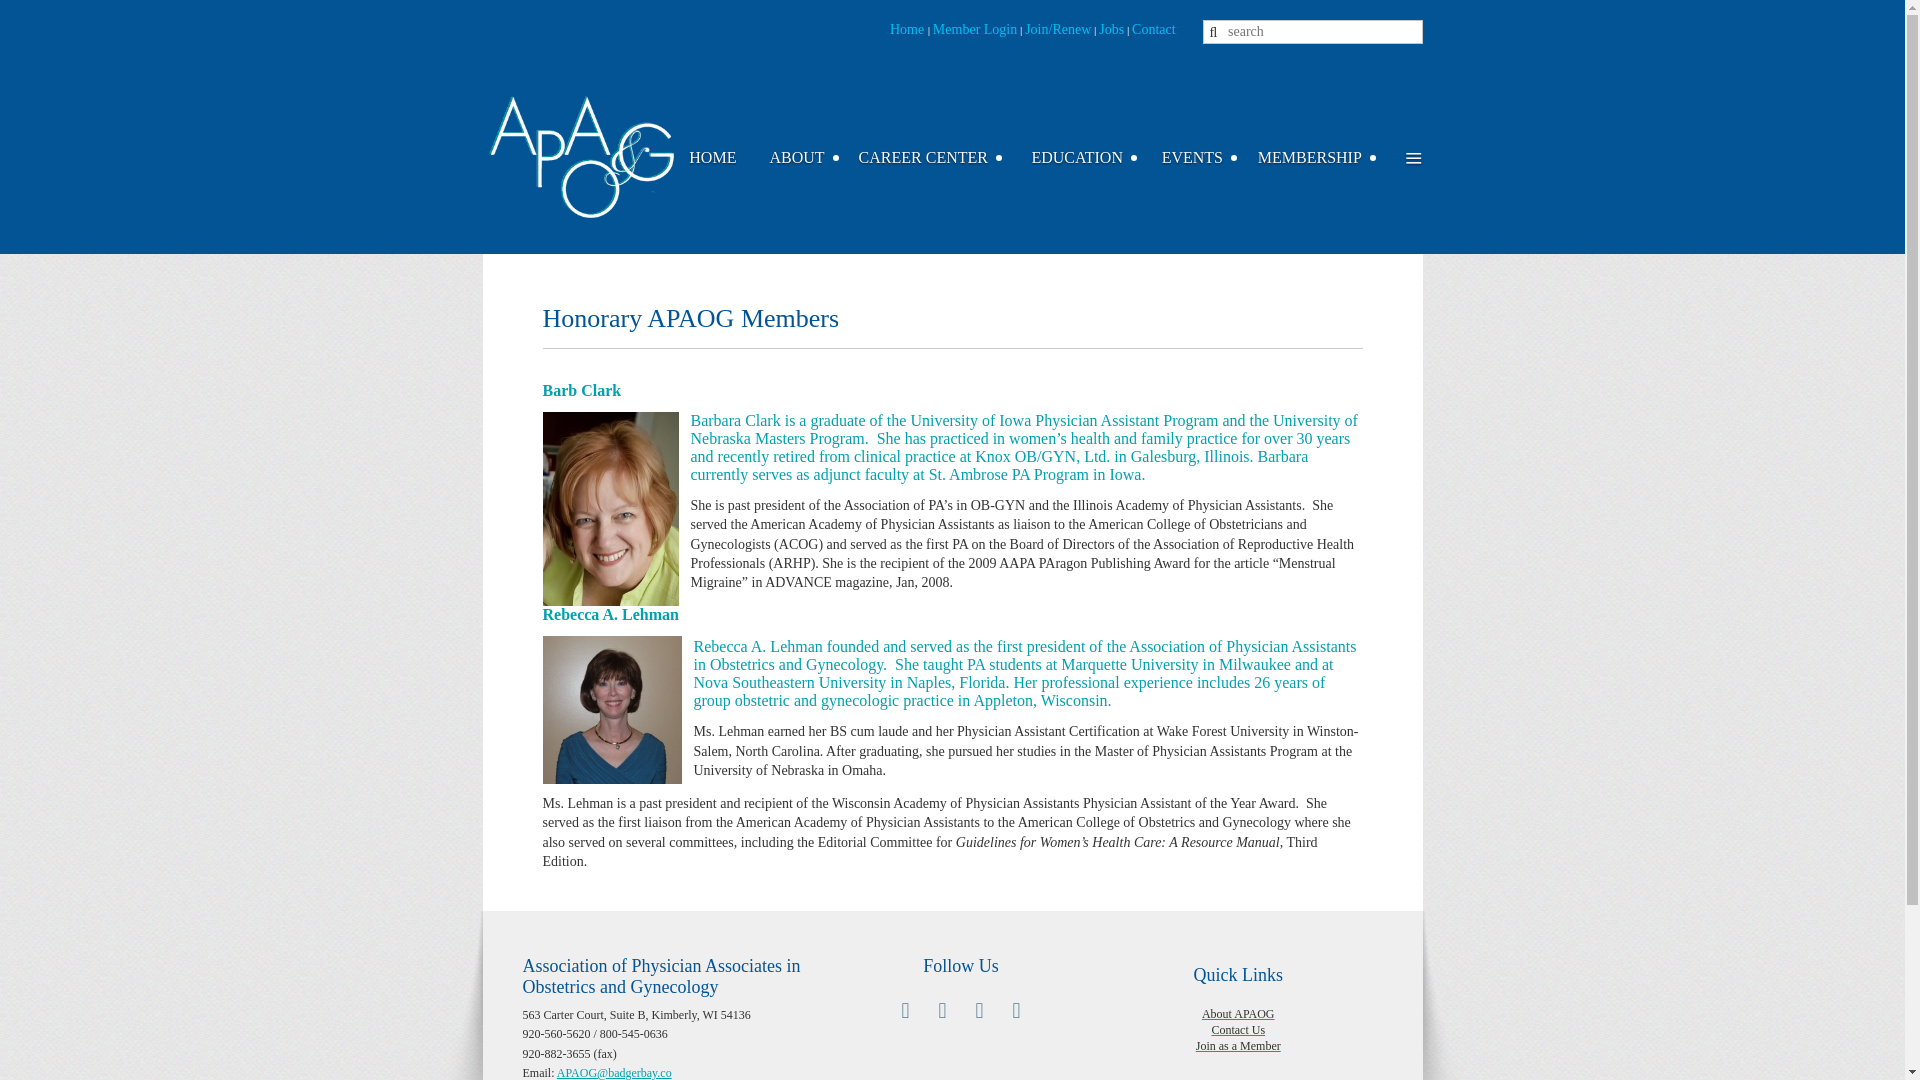 The width and height of the screenshot is (1920, 1080). Describe the element at coordinates (1088, 157) in the screenshot. I see `Education` at that location.